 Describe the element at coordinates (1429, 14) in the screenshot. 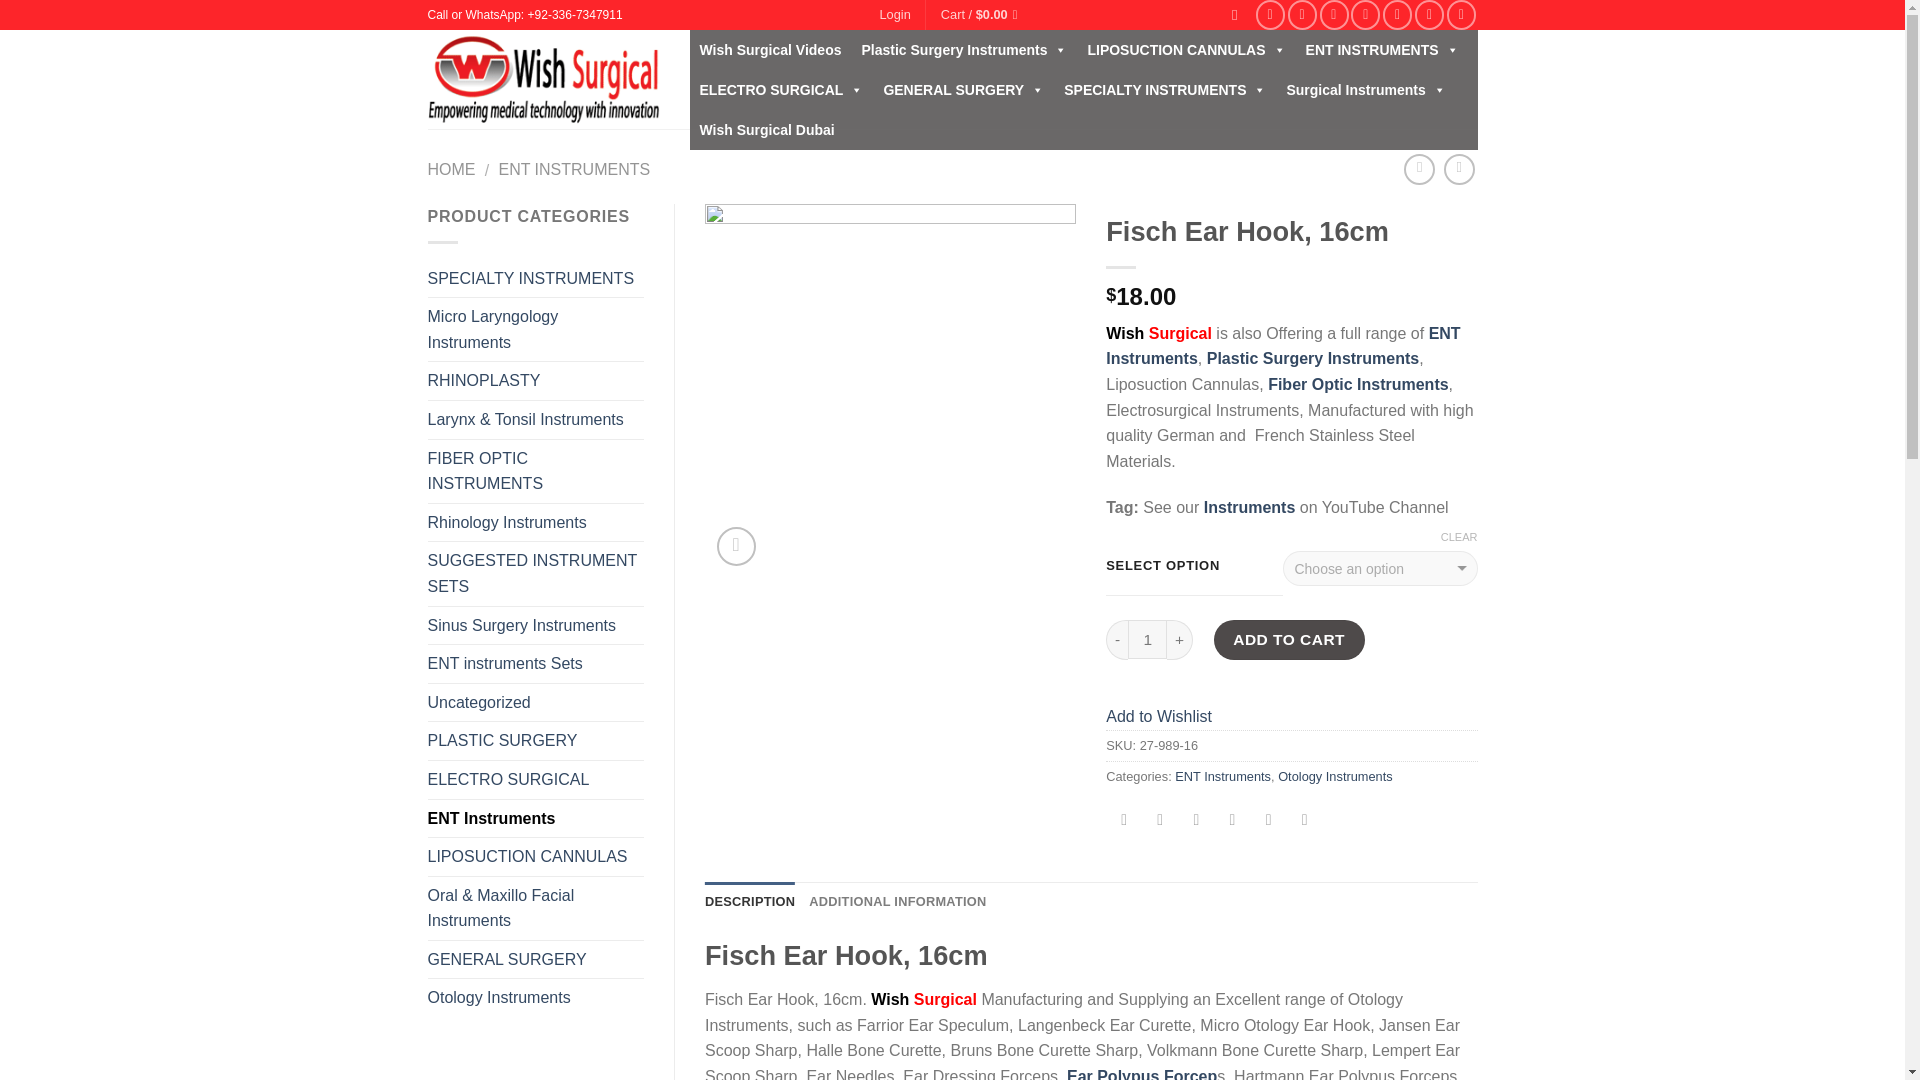

I see `Follow on LinkedIn` at that location.